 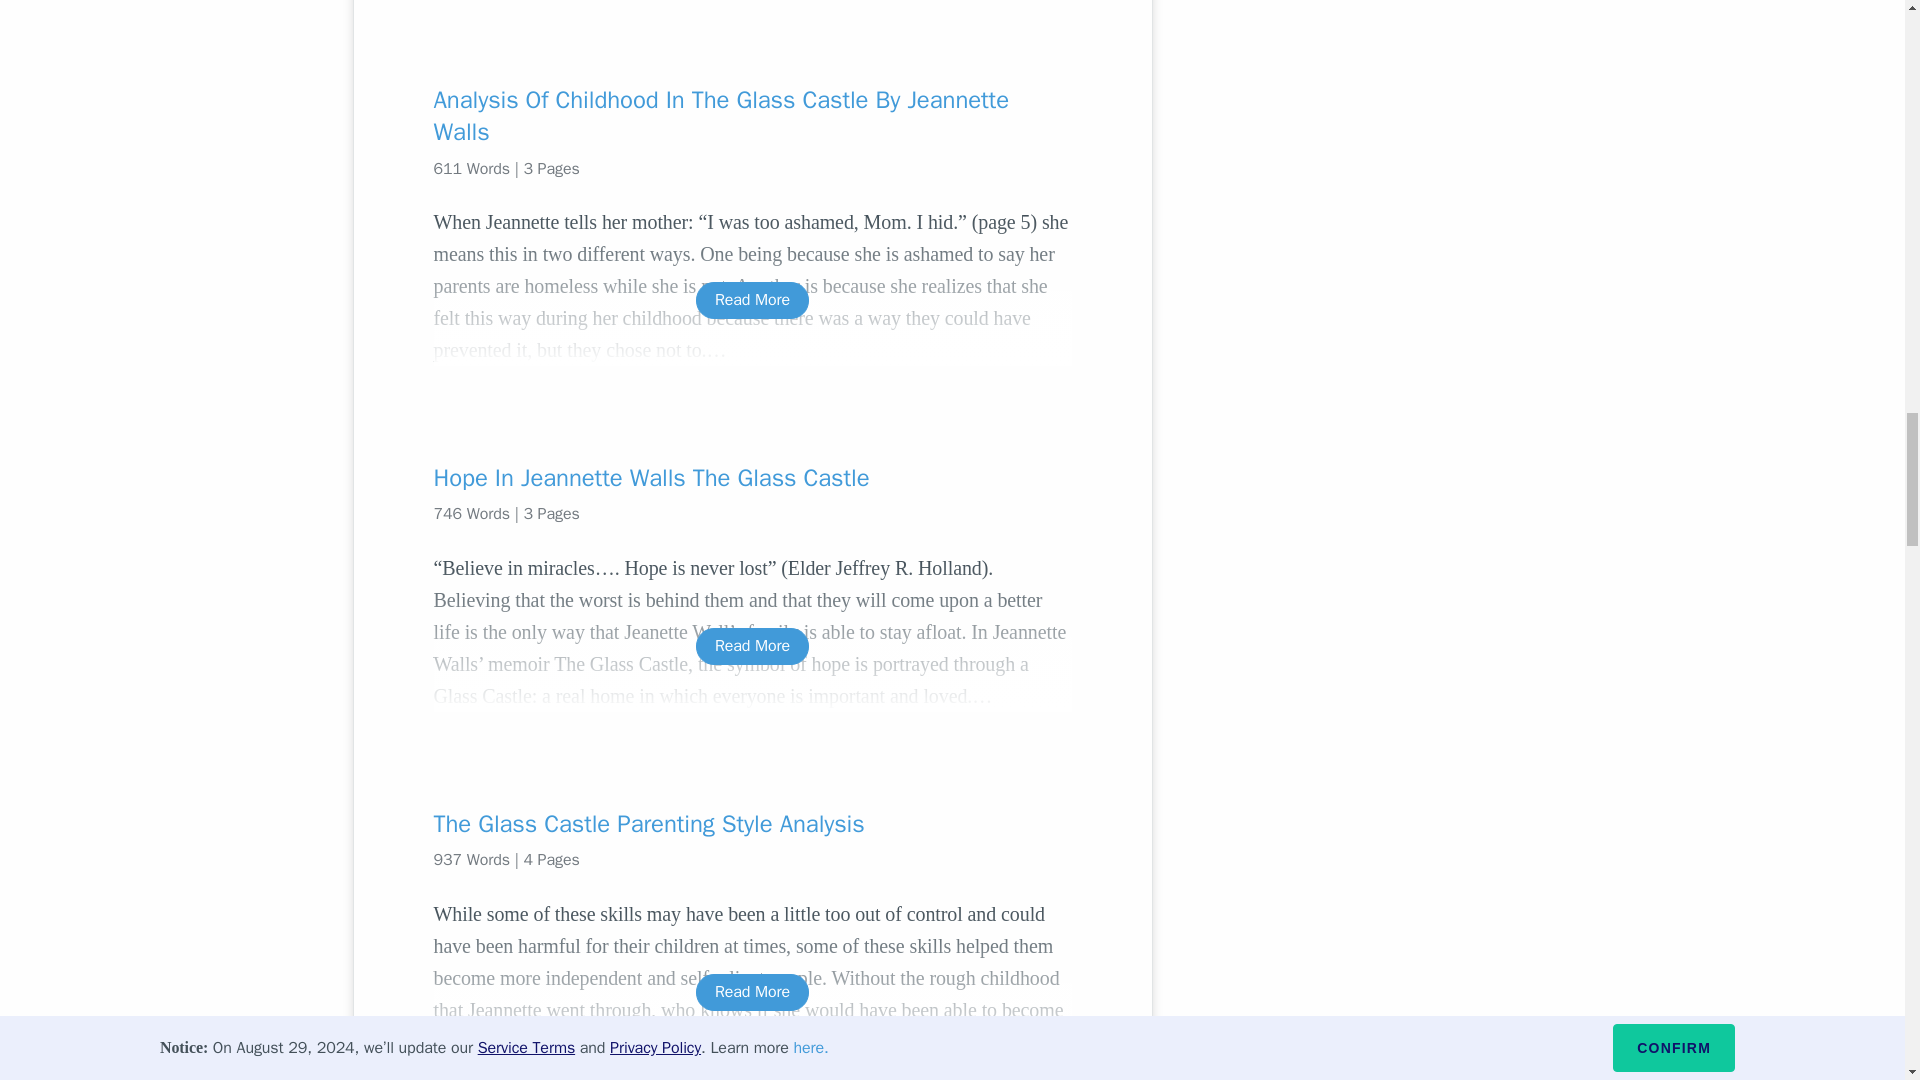 What do you see at coordinates (752, 478) in the screenshot?
I see `Hope In Jeannette Walls The Glass Castle` at bounding box center [752, 478].